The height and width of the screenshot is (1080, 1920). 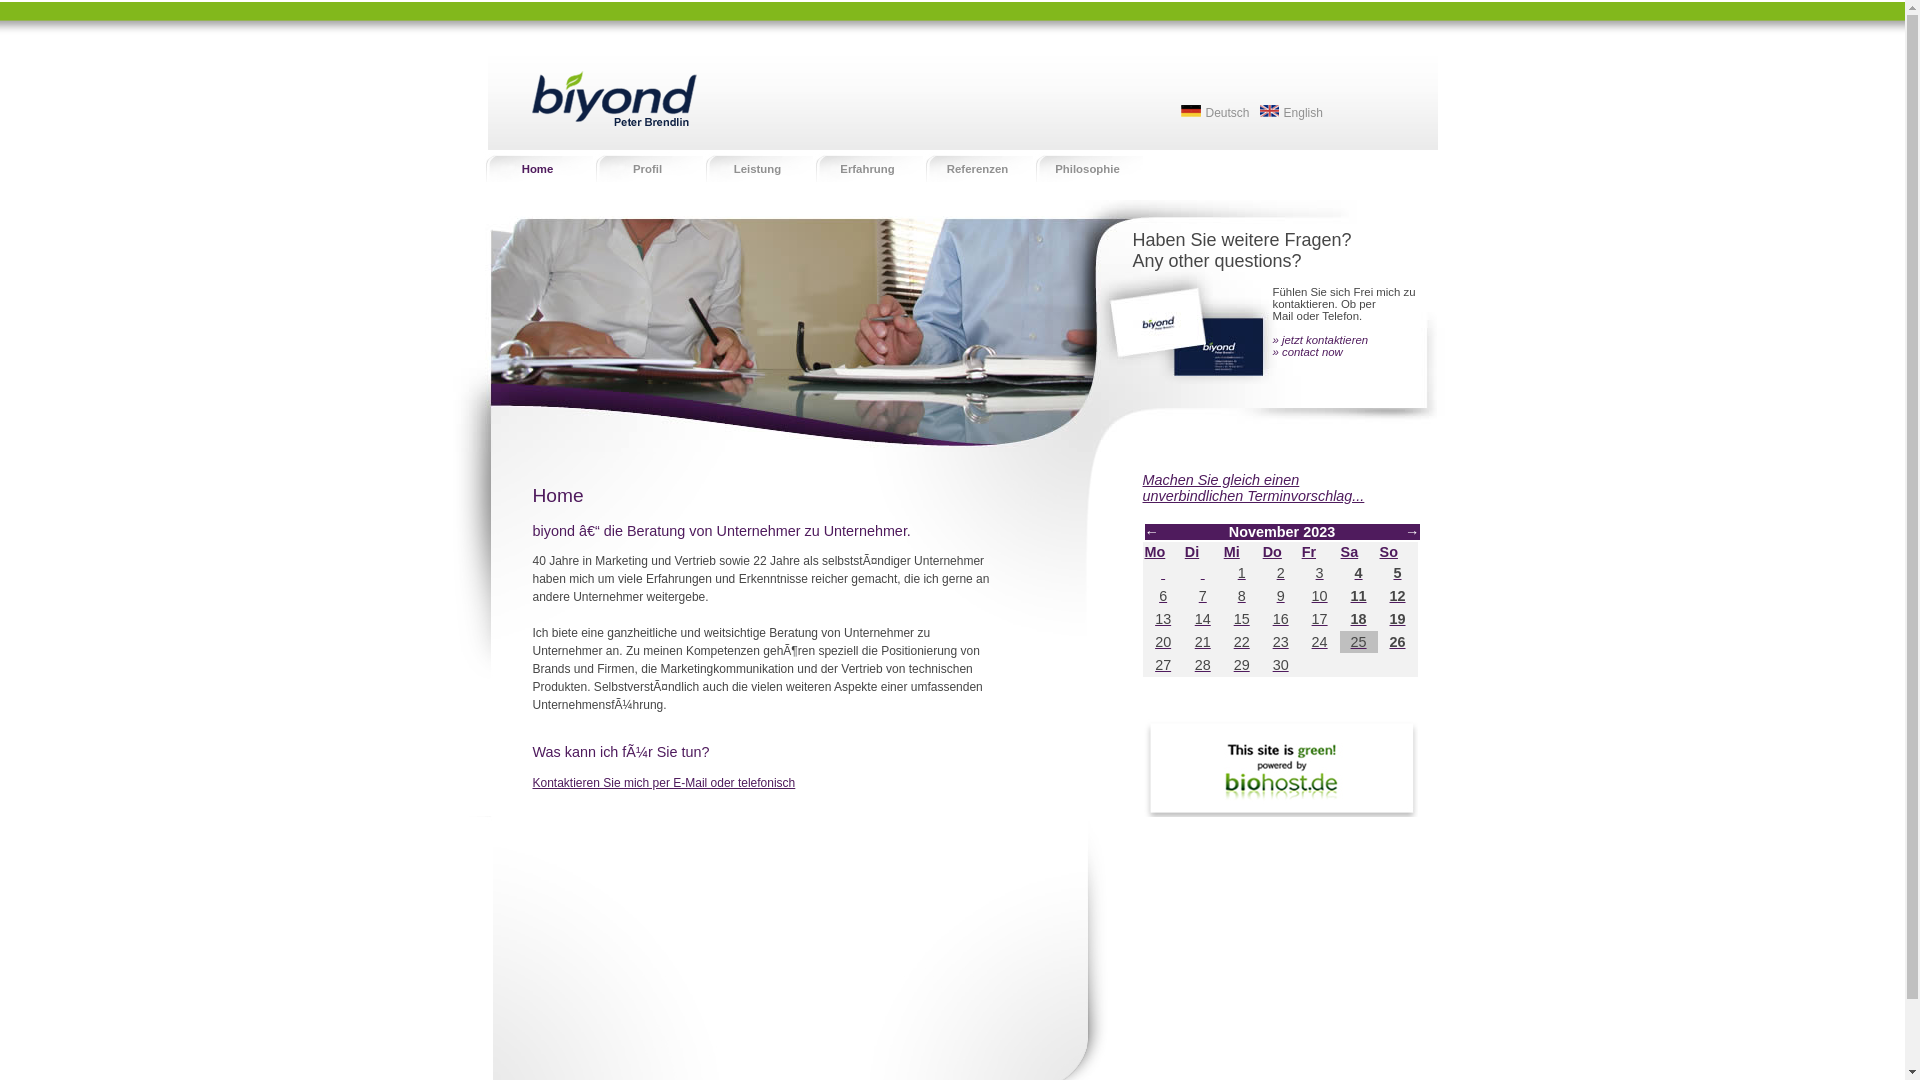 I want to click on 1, so click(x=1242, y=573).